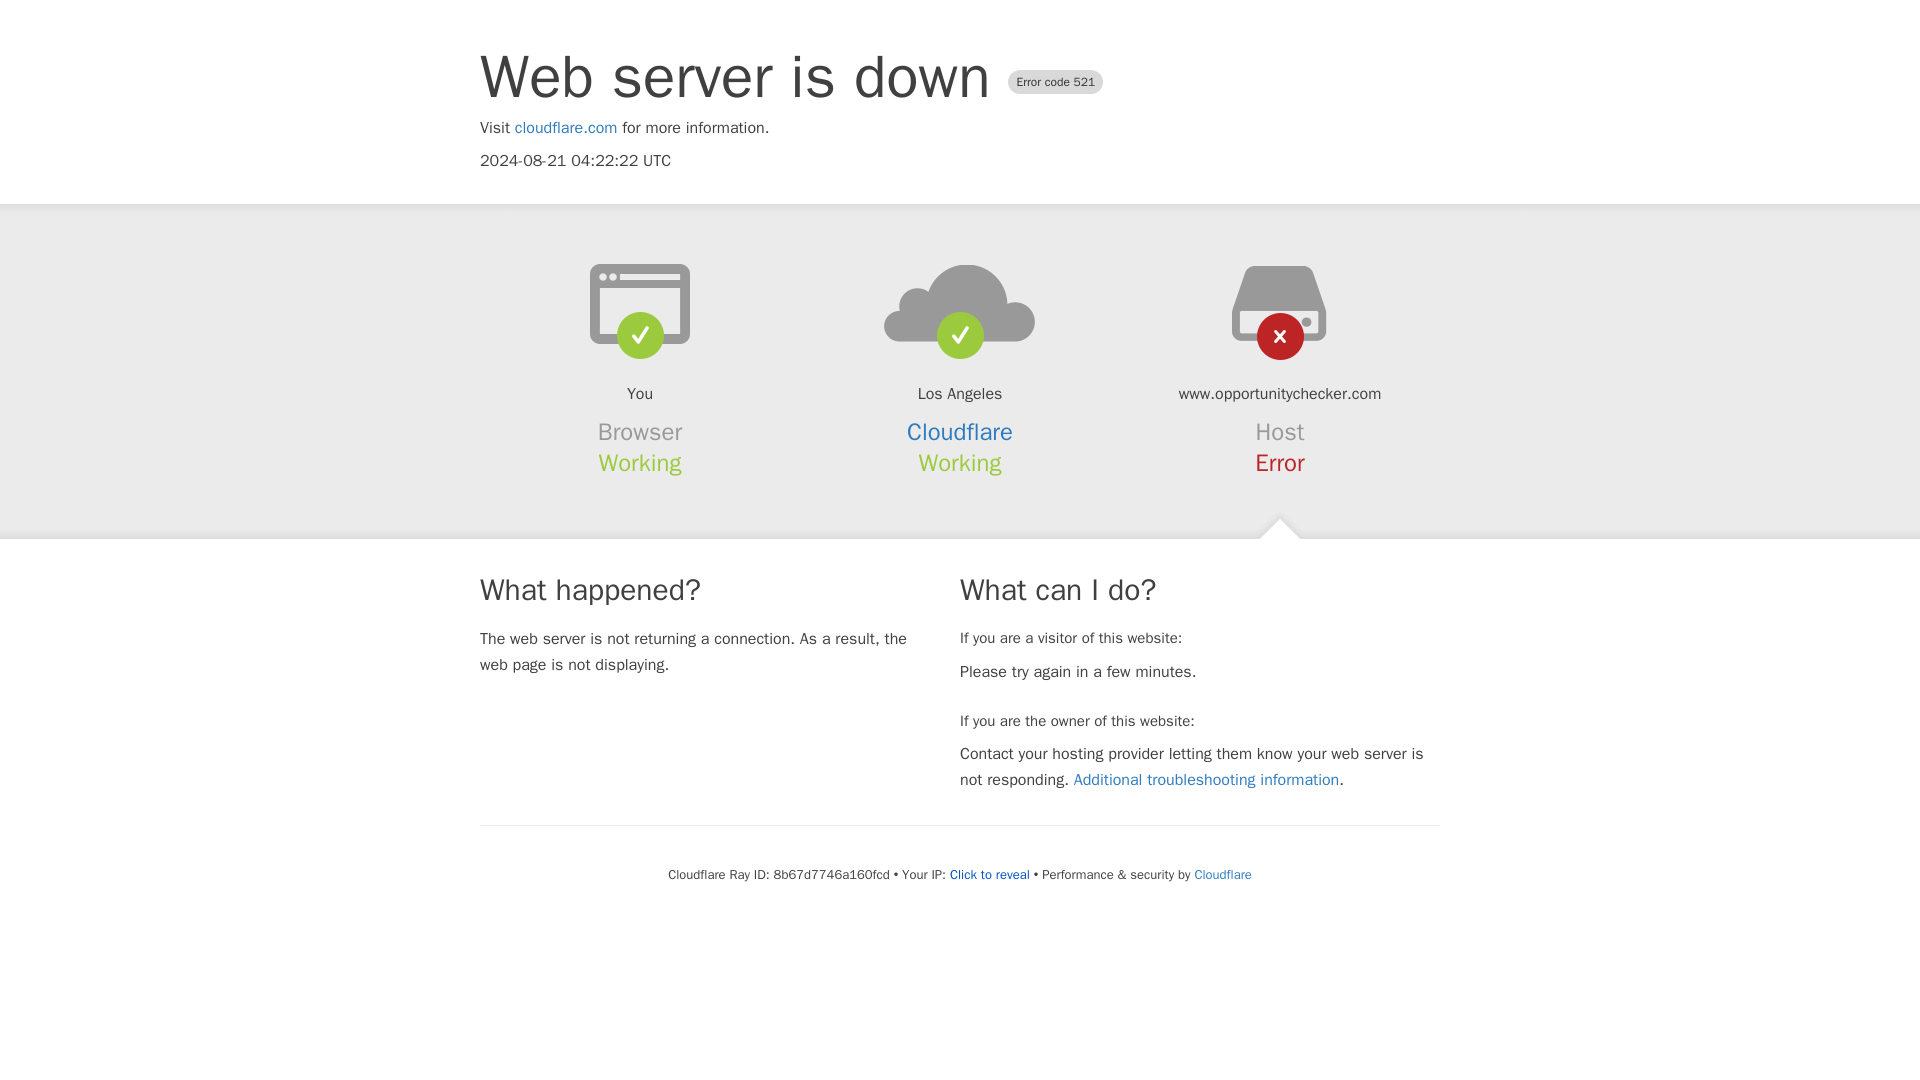 The image size is (1920, 1080). I want to click on Cloudflare, so click(960, 432).